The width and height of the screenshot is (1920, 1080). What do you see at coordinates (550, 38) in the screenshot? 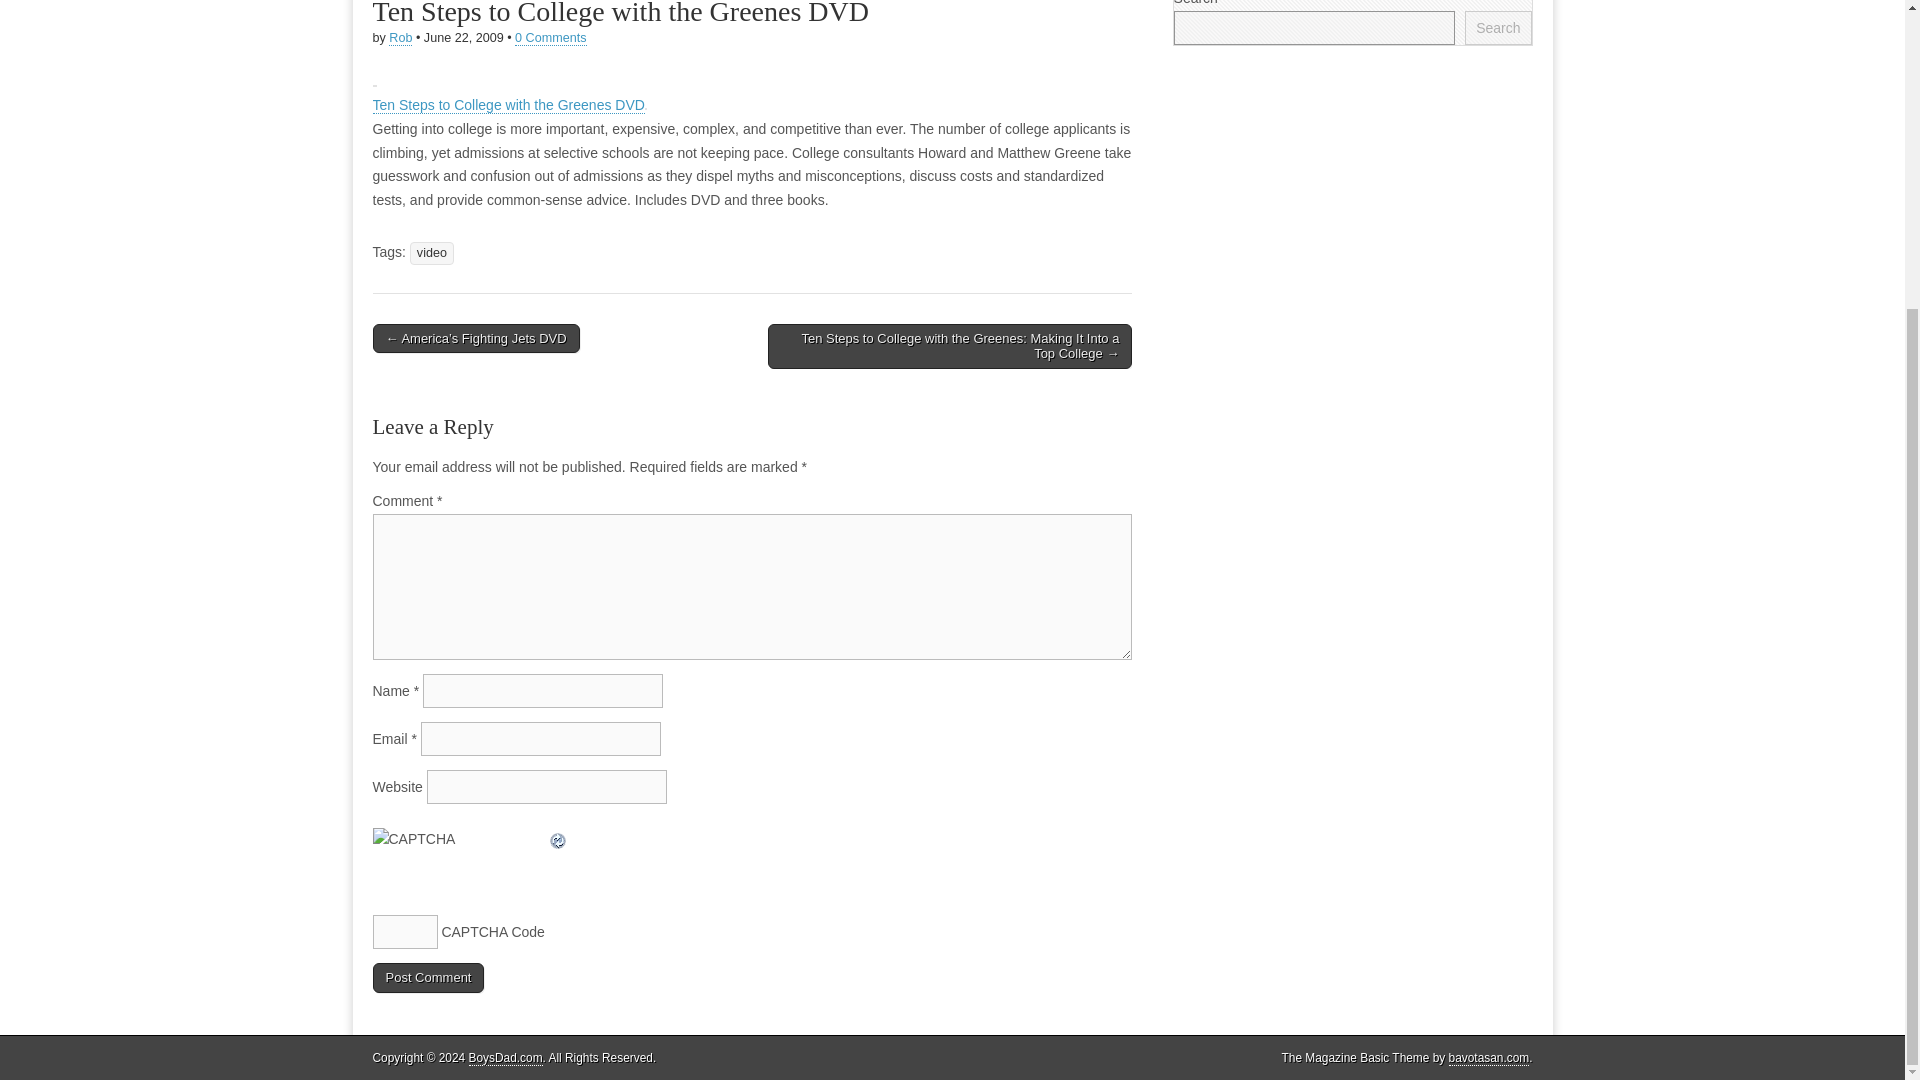
I see `0 Comments` at bounding box center [550, 38].